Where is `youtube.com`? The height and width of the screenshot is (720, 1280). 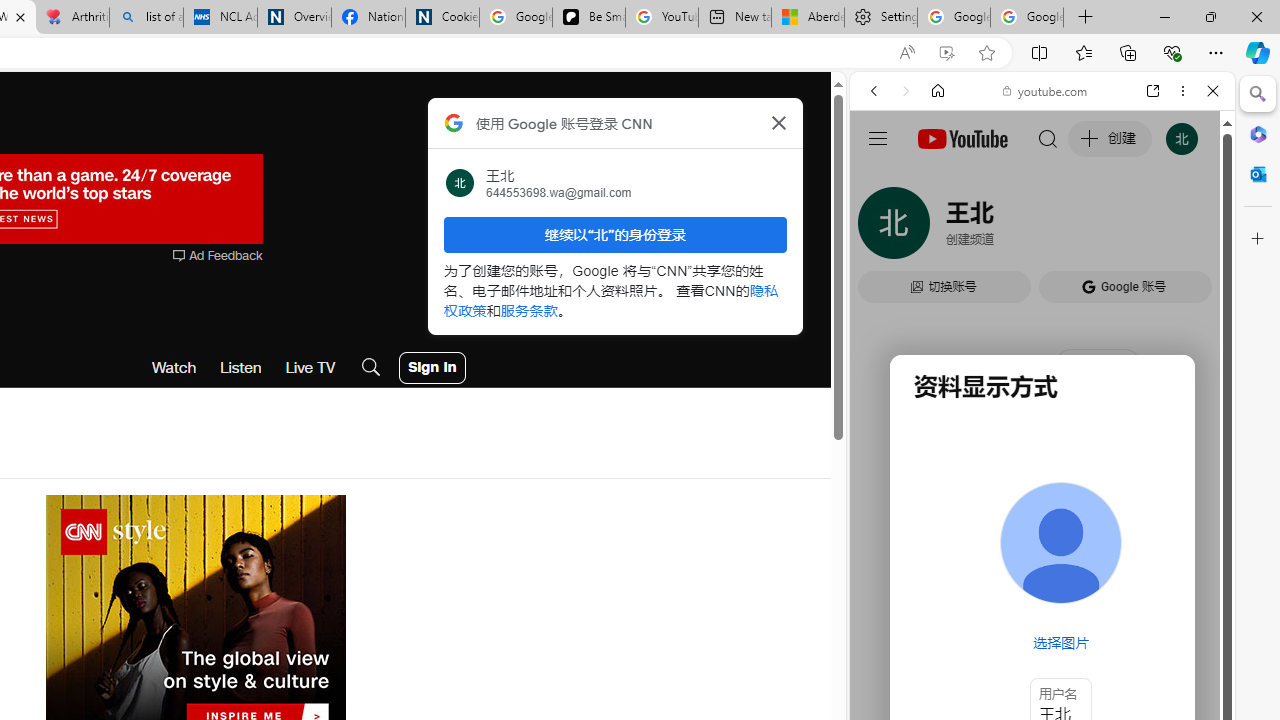 youtube.com is located at coordinates (1046, 90).